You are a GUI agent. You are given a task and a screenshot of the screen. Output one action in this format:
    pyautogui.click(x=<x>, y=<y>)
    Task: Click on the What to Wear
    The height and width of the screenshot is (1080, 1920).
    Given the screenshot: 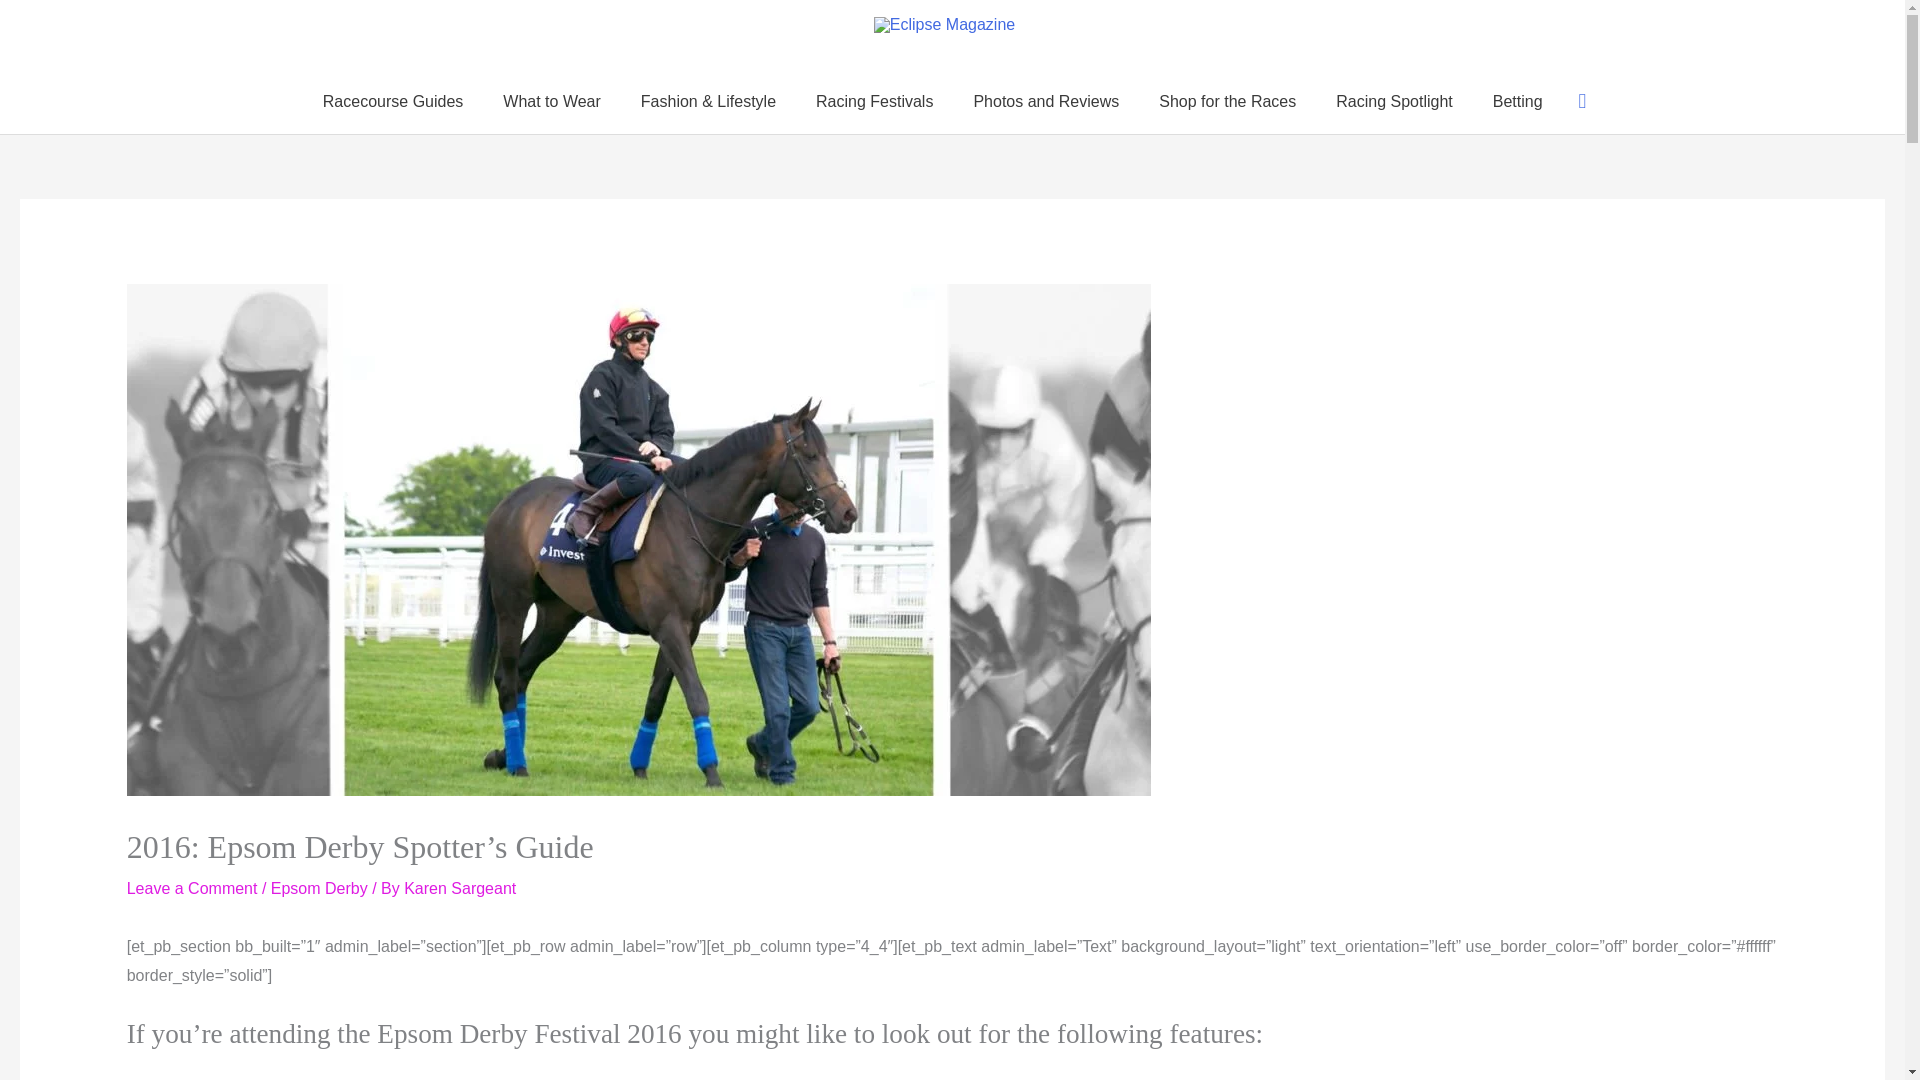 What is the action you would take?
    pyautogui.click(x=552, y=102)
    